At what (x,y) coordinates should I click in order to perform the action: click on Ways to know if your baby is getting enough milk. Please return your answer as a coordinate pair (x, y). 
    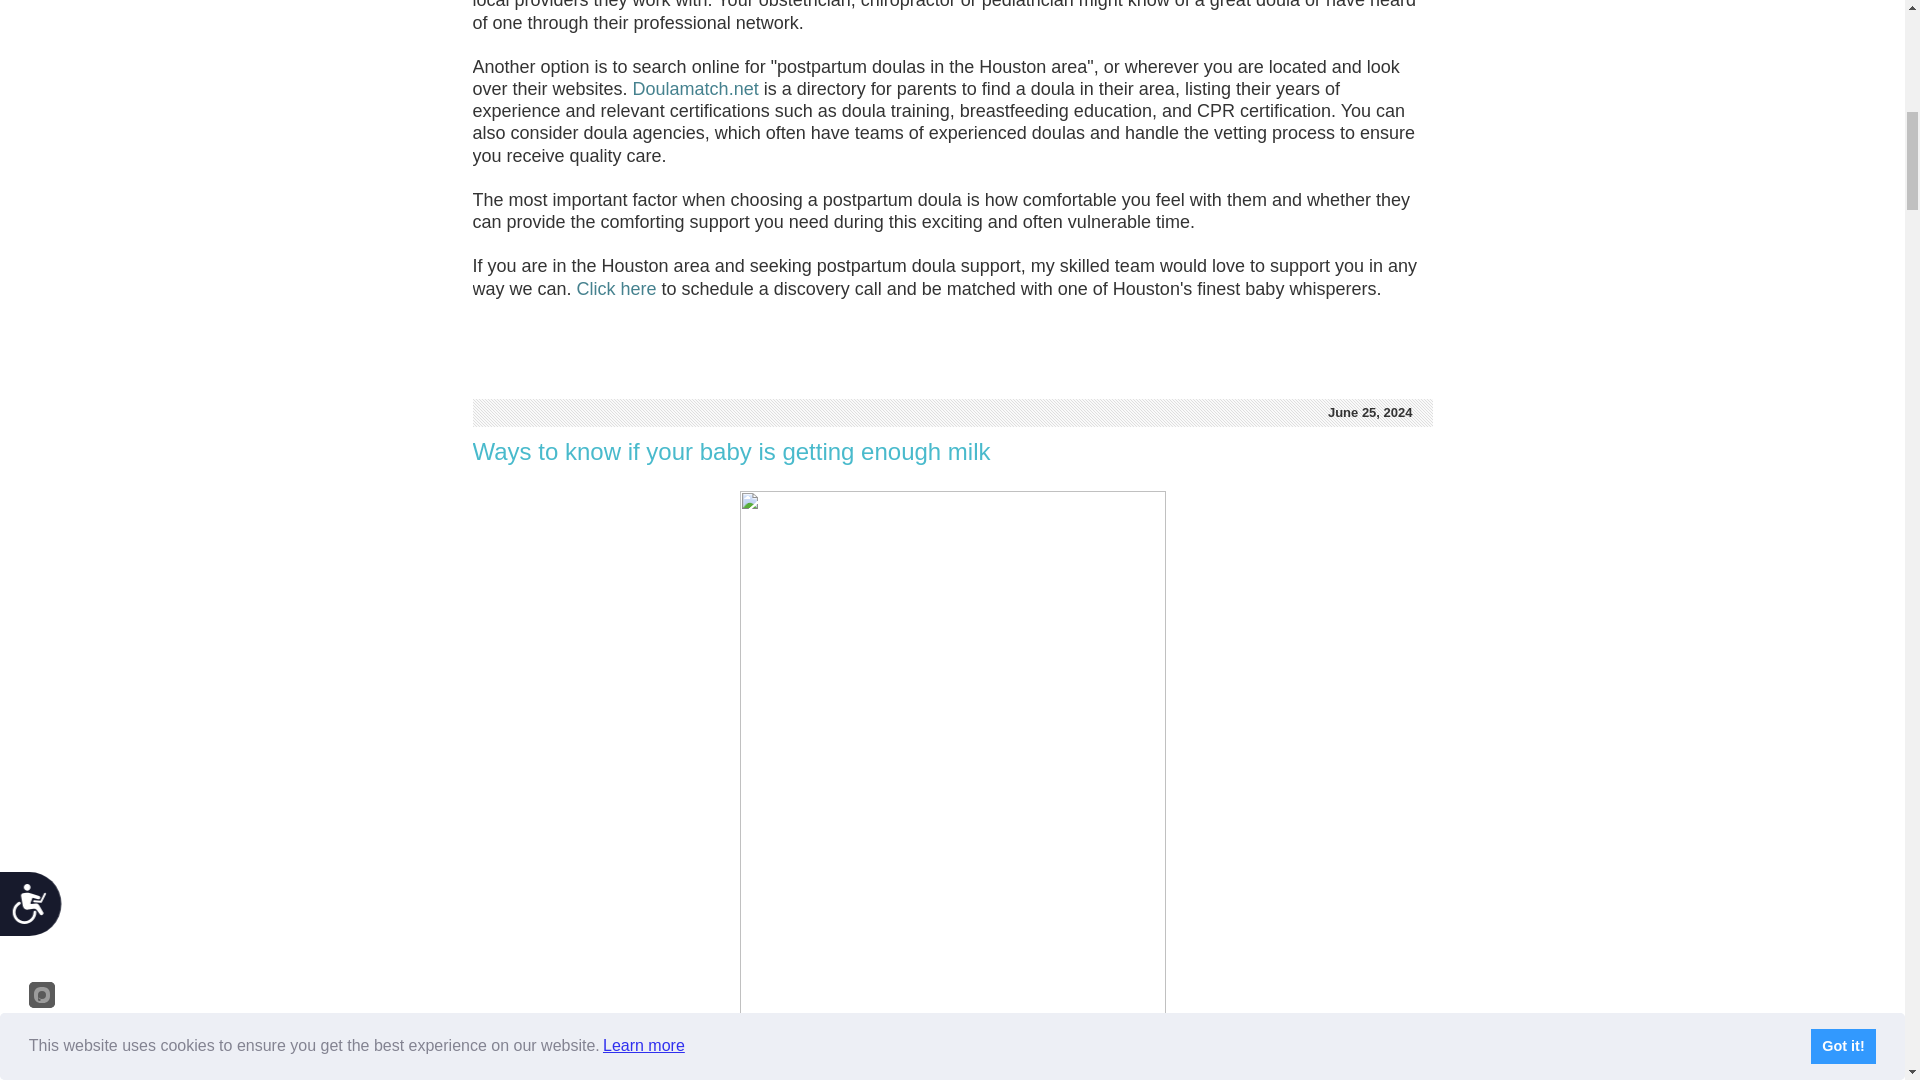
    Looking at the image, I should click on (731, 452).